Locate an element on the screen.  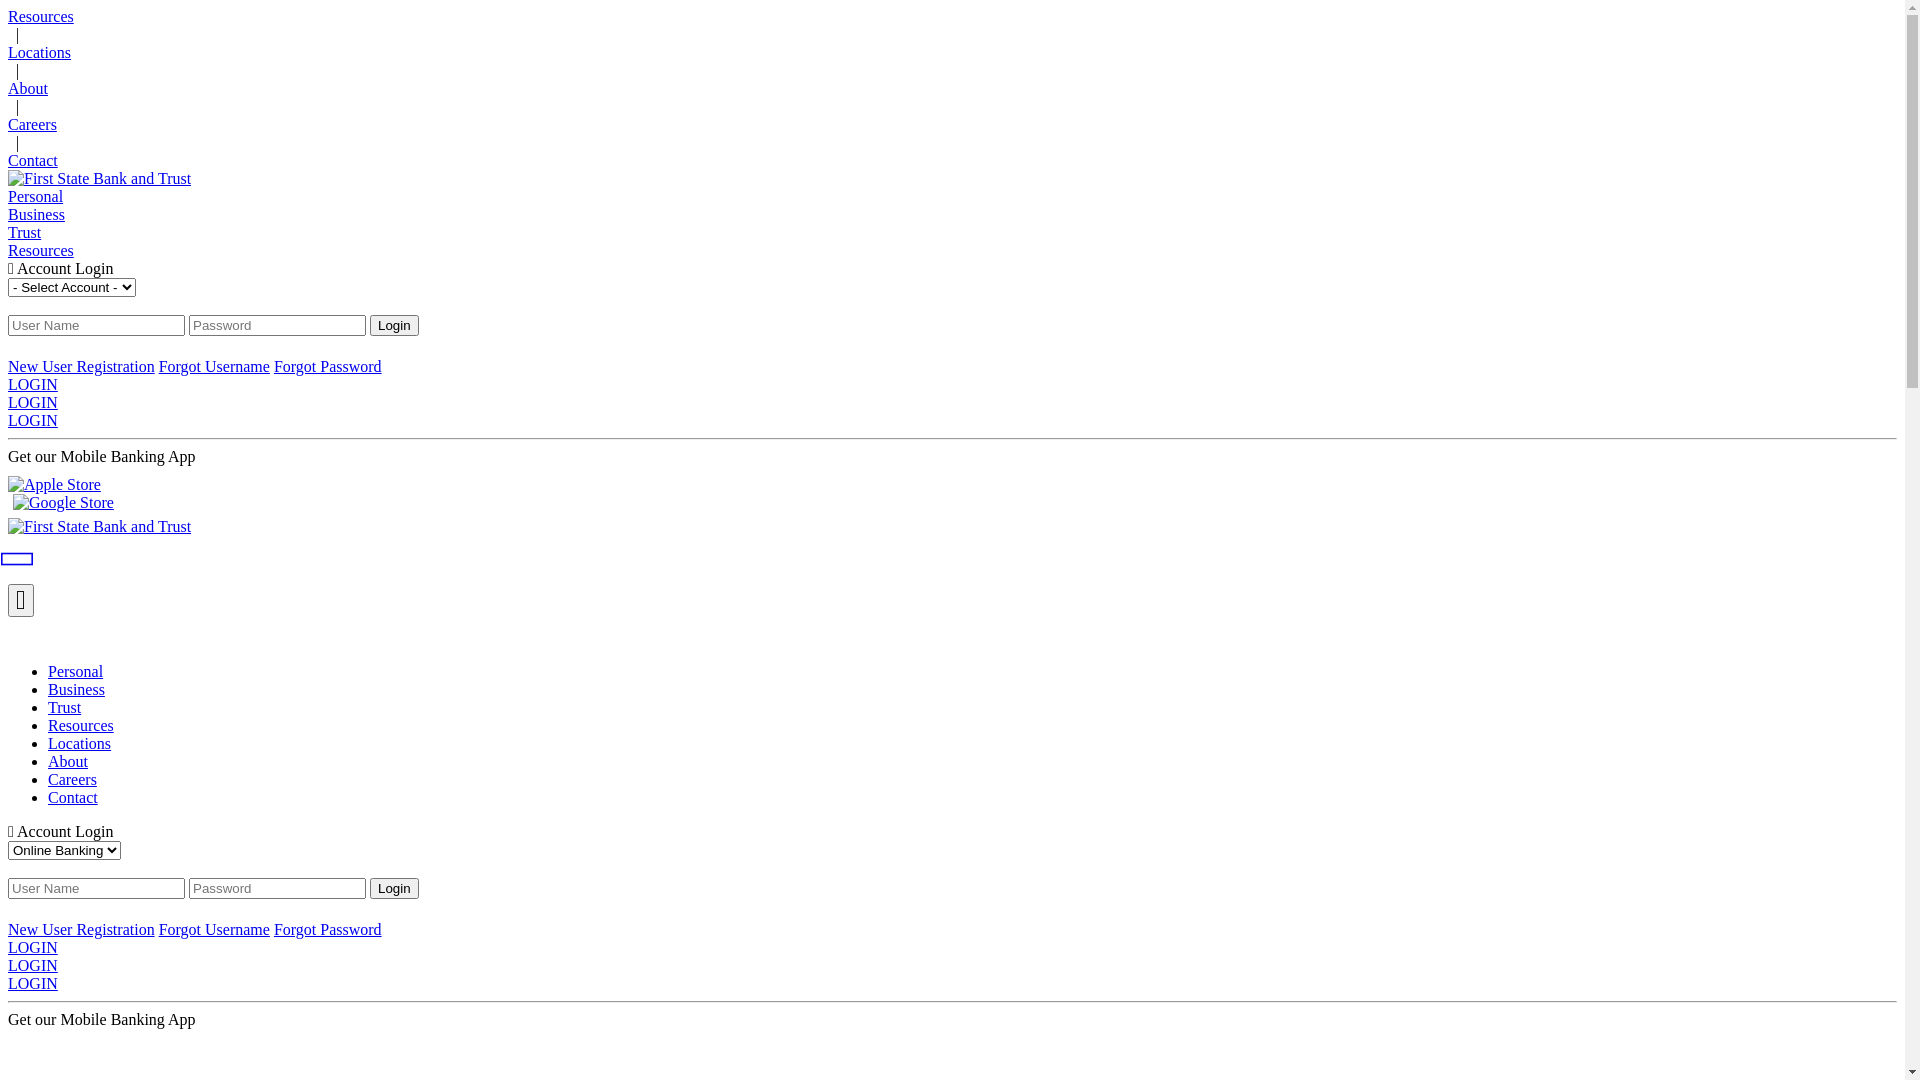
Resources is located at coordinates (952, 251).